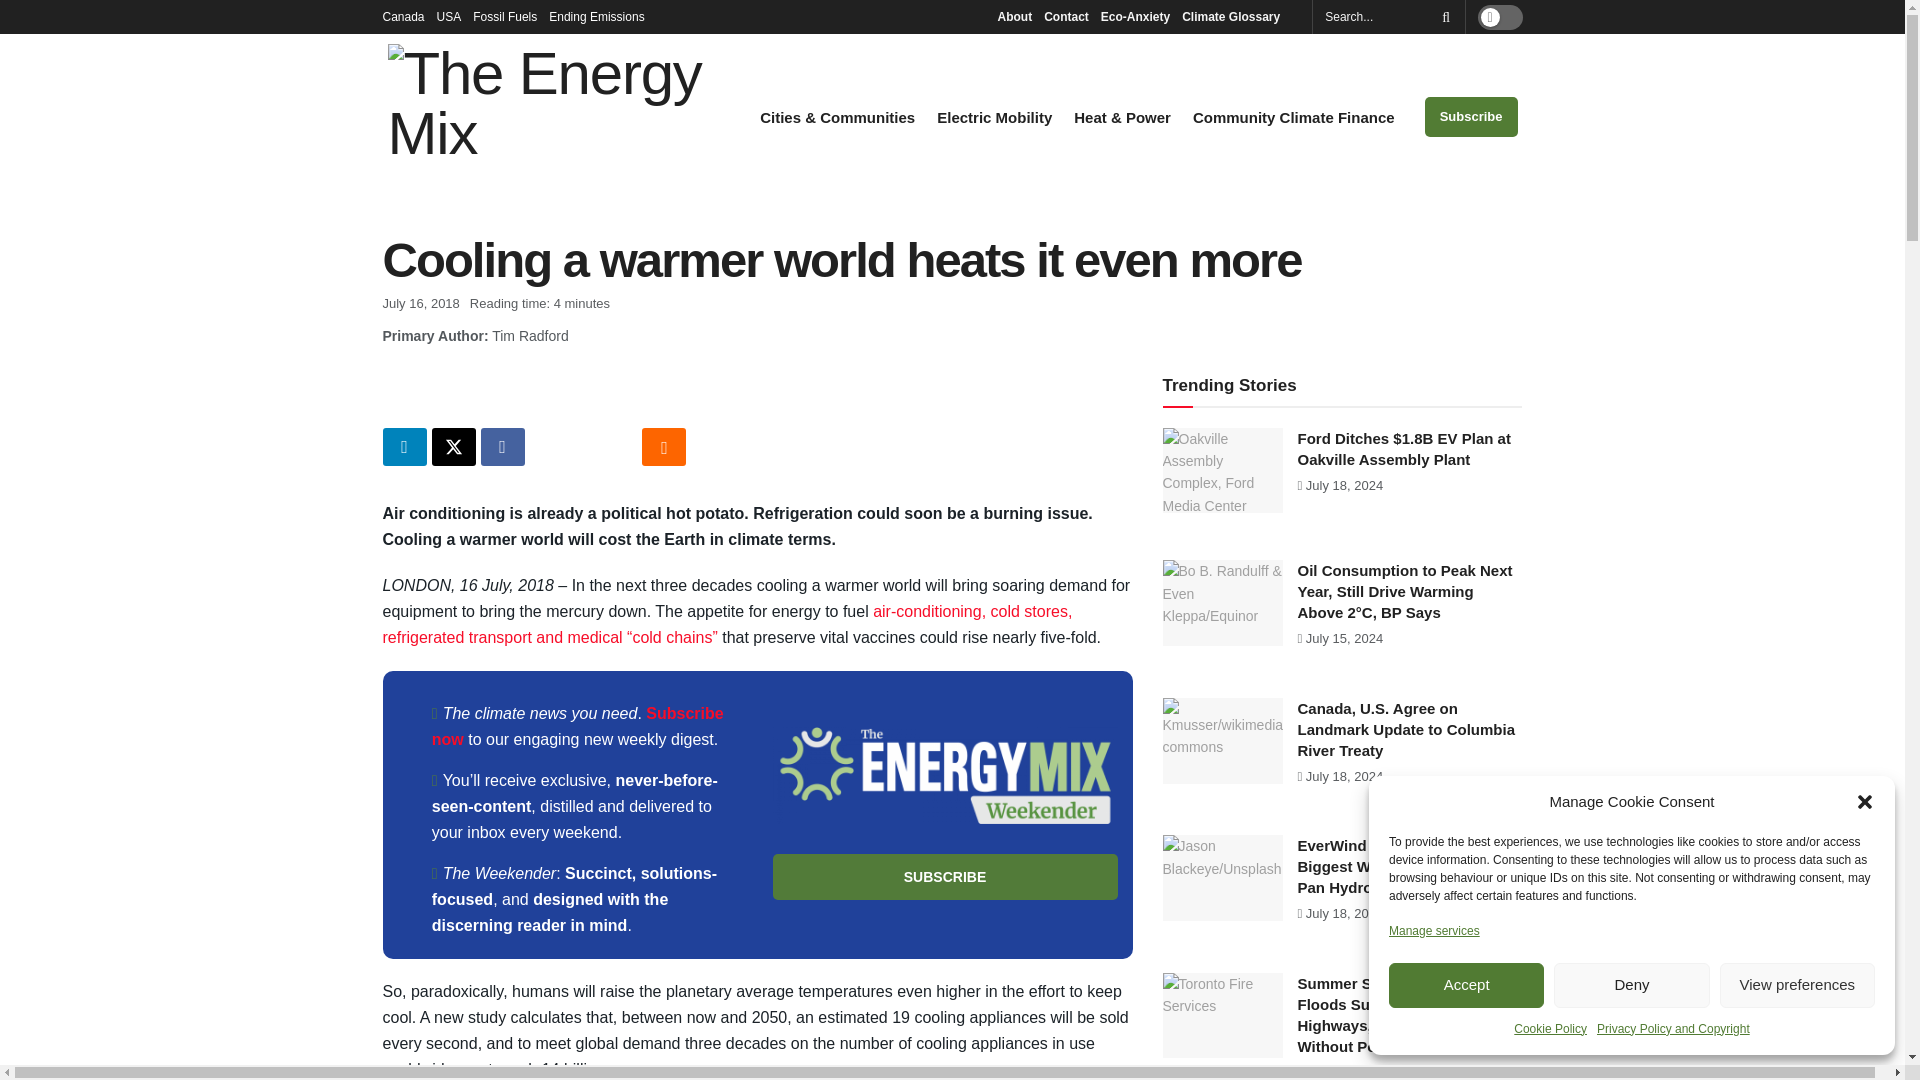 Image resolution: width=1920 pixels, height=1080 pixels. Describe the element at coordinates (1066, 16) in the screenshot. I see `Contact` at that location.